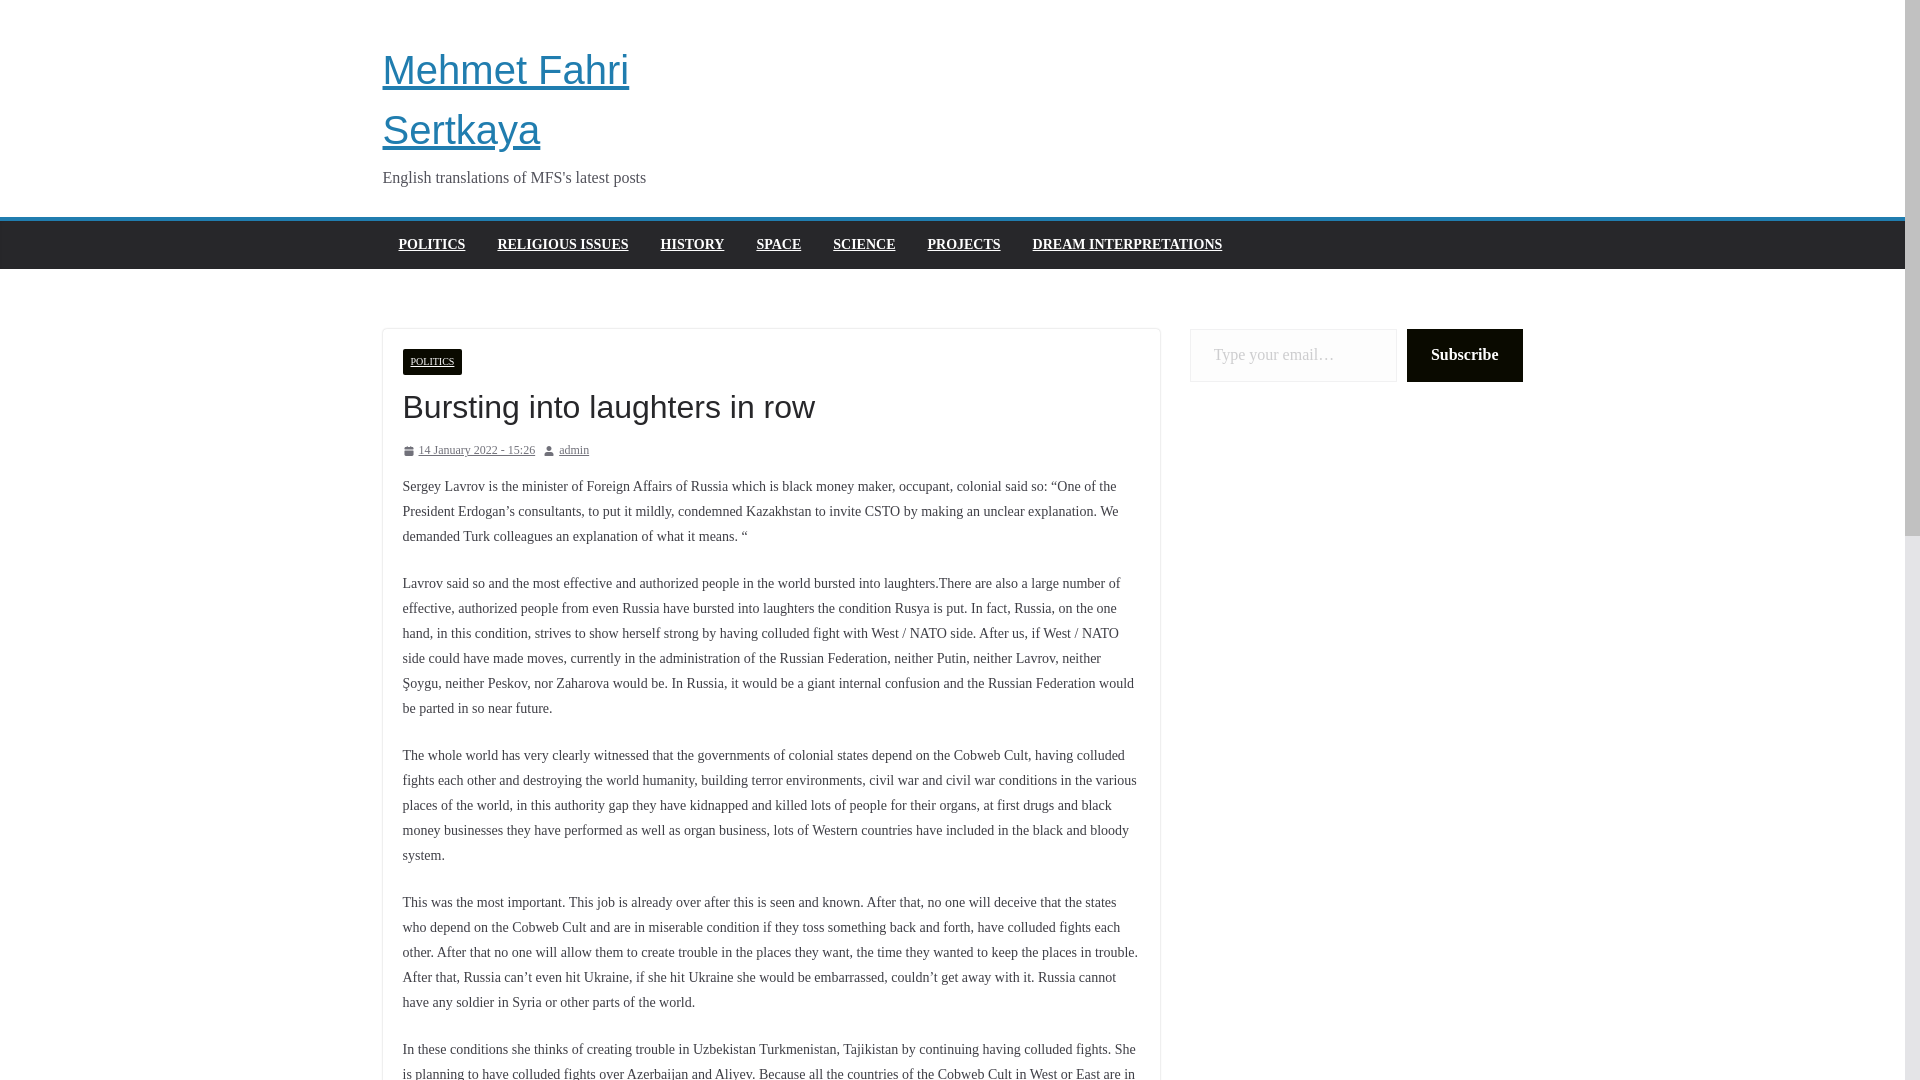 This screenshot has width=1920, height=1080. Describe the element at coordinates (778, 245) in the screenshot. I see `SPACE` at that location.